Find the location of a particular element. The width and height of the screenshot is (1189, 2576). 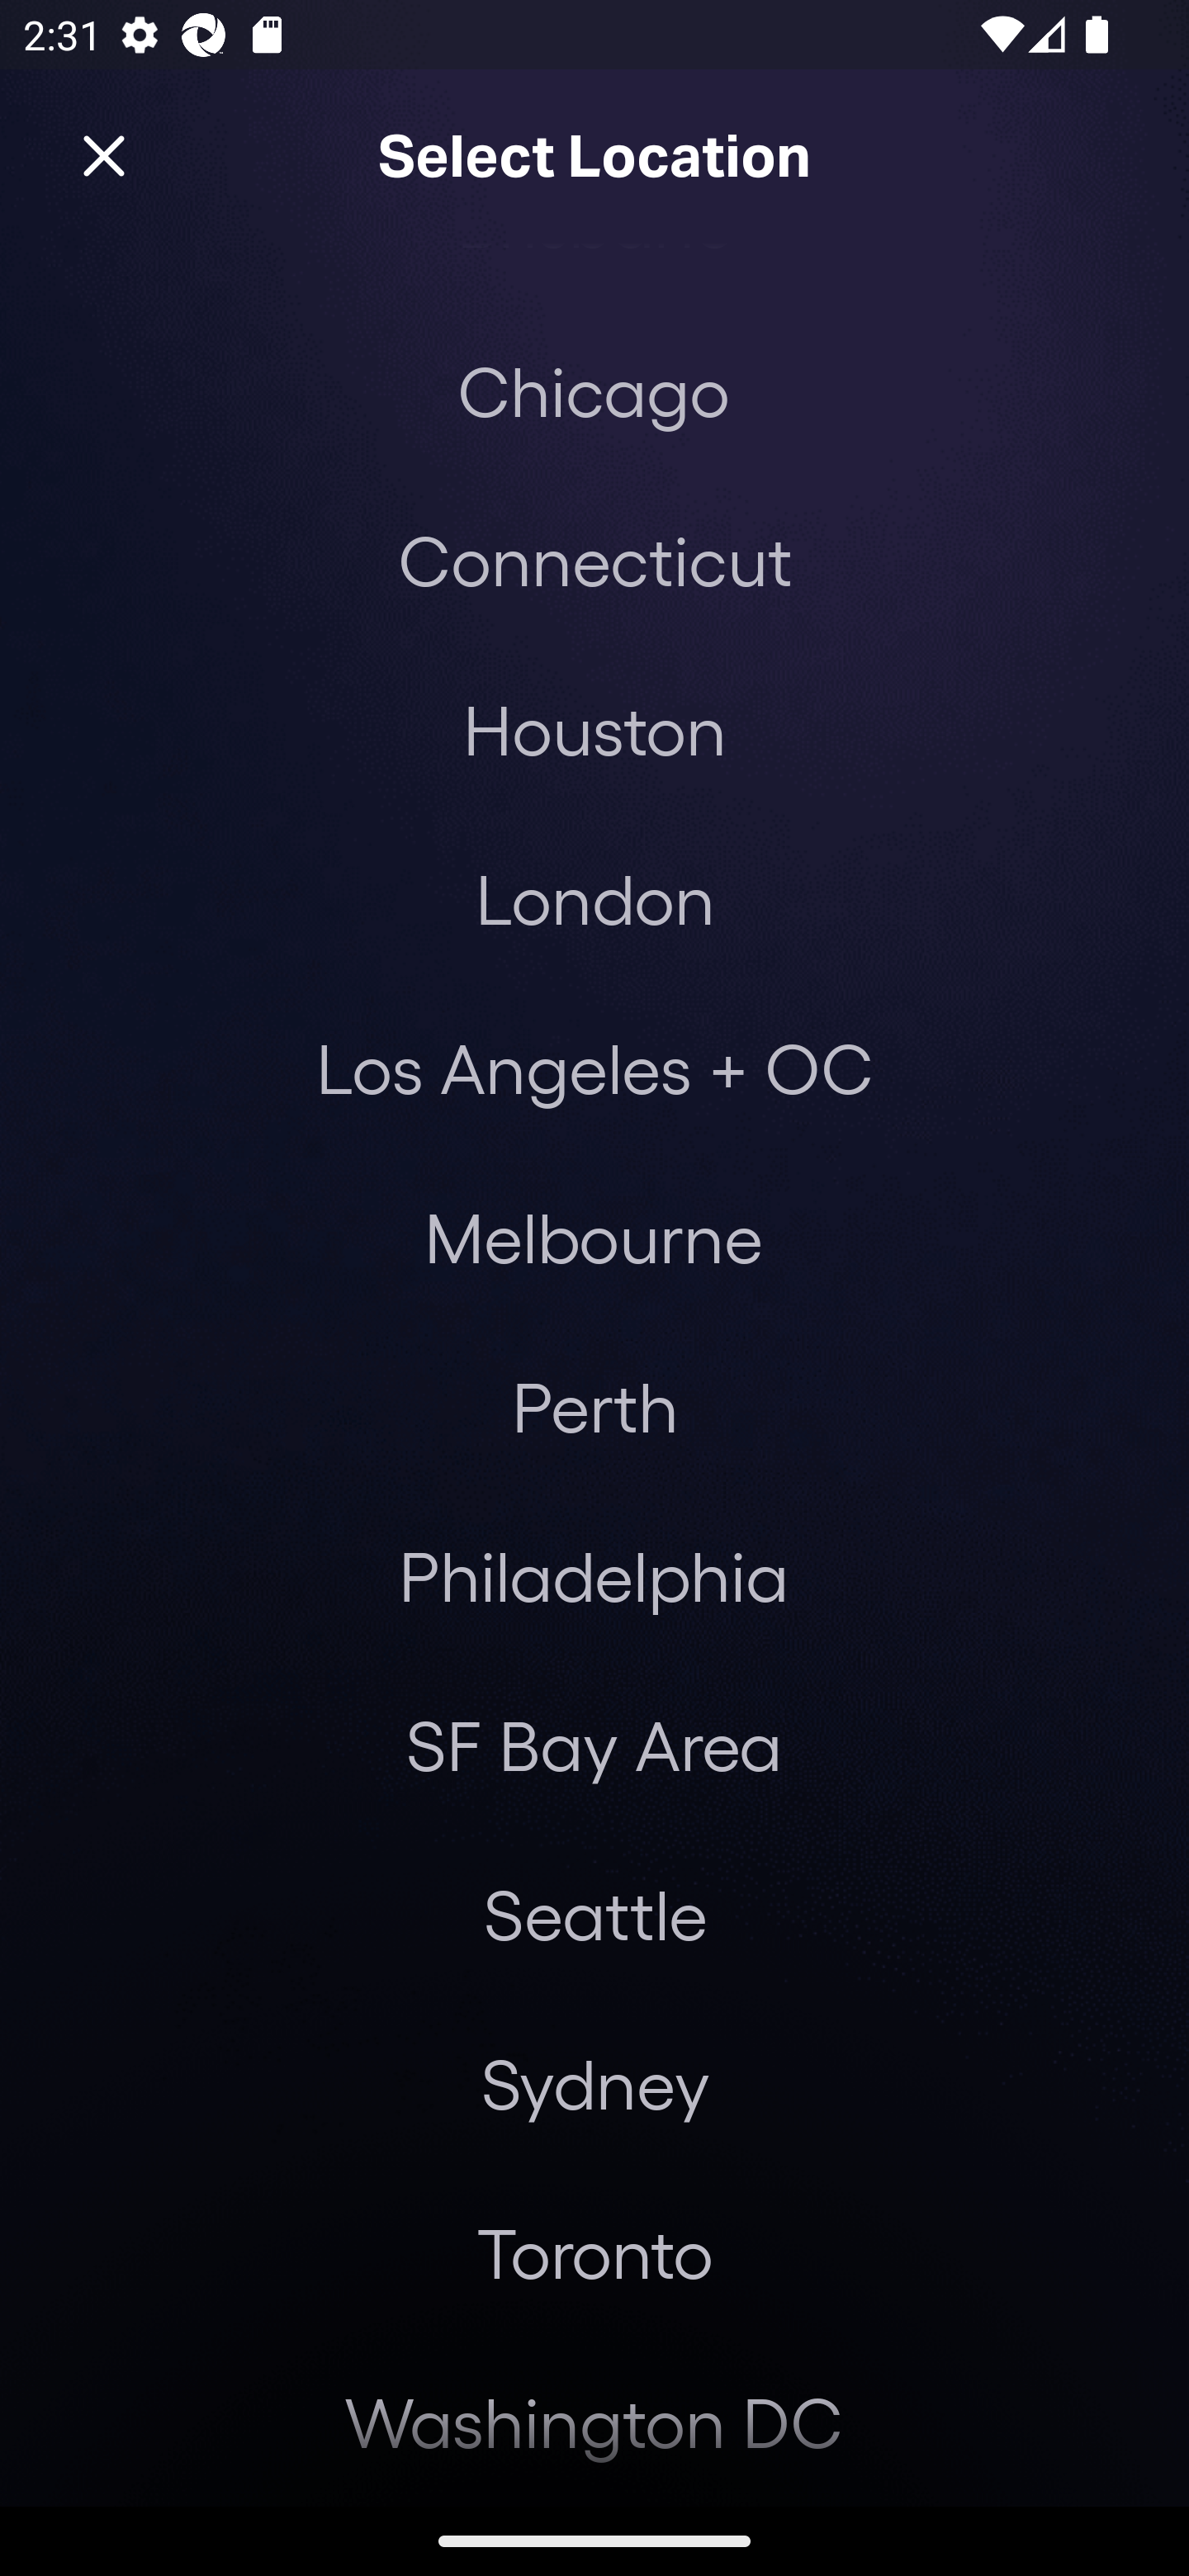

Perth is located at coordinates (594, 1406).